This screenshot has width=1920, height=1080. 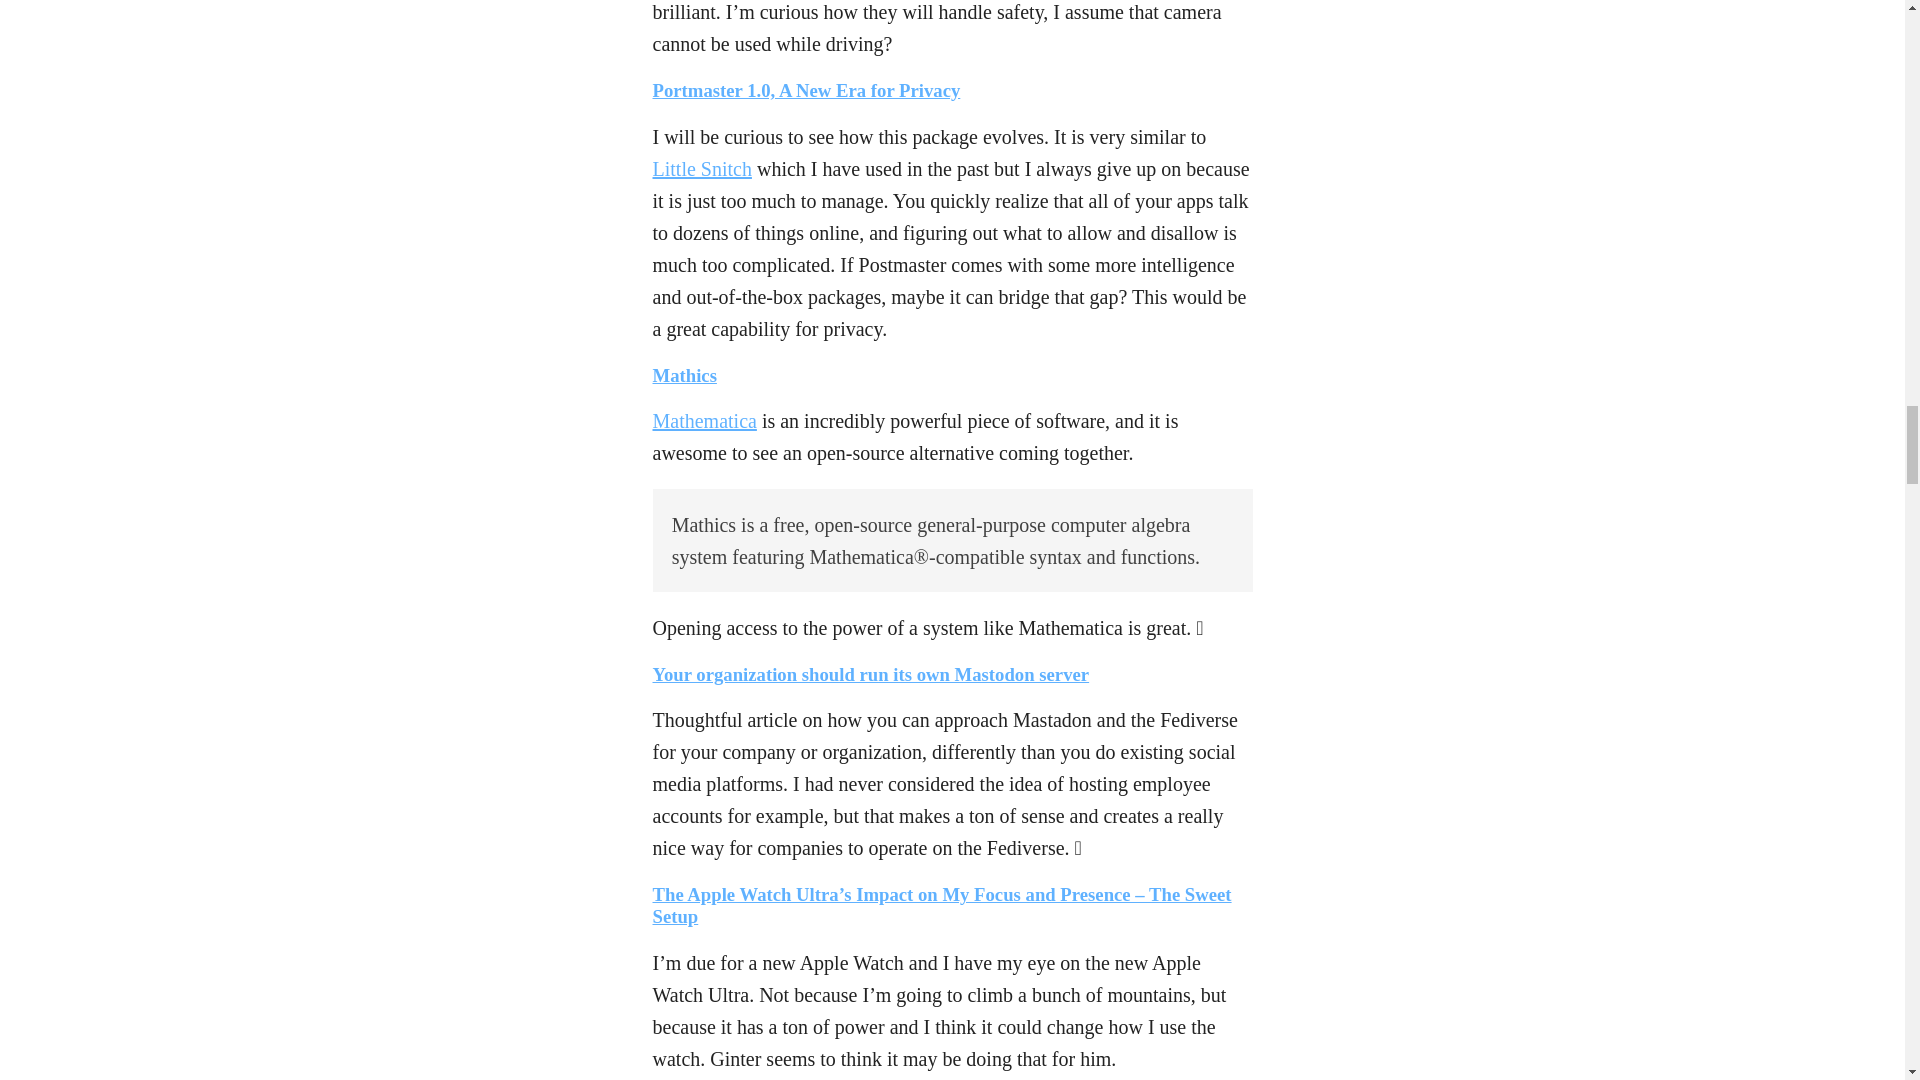 I want to click on Mathematica, so click(x=704, y=421).